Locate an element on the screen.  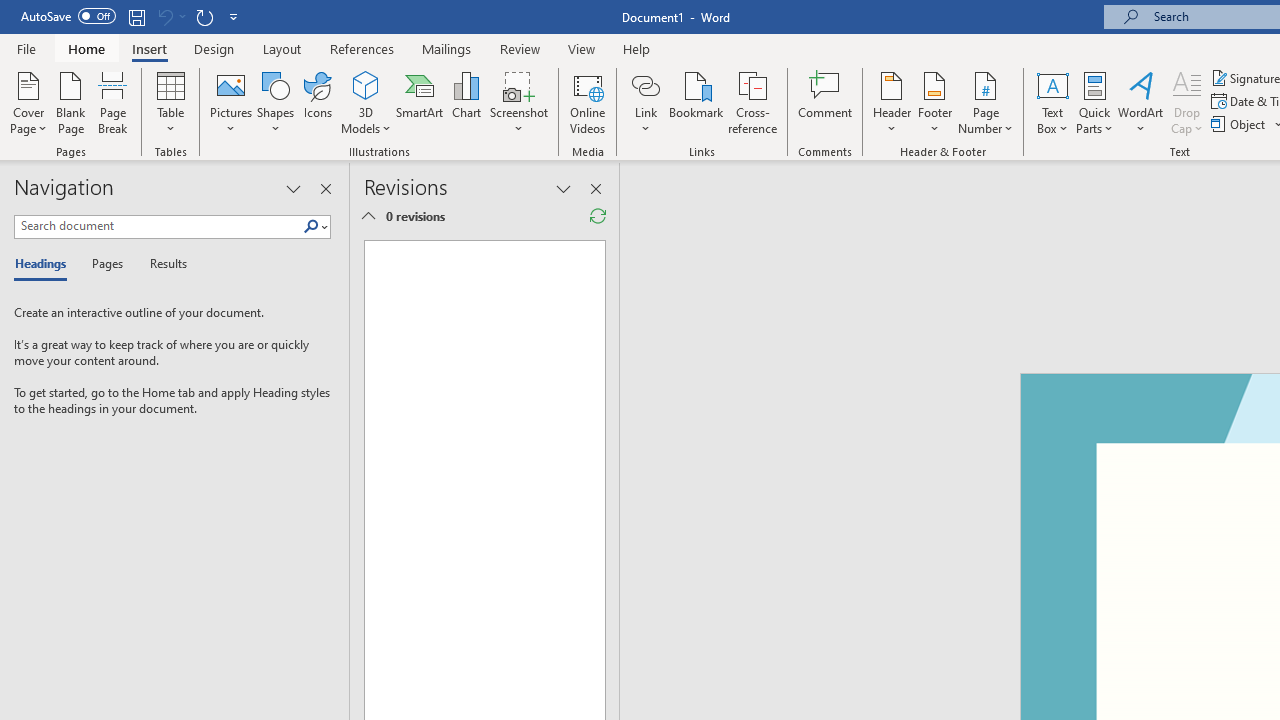
Icons is located at coordinates (318, 102).